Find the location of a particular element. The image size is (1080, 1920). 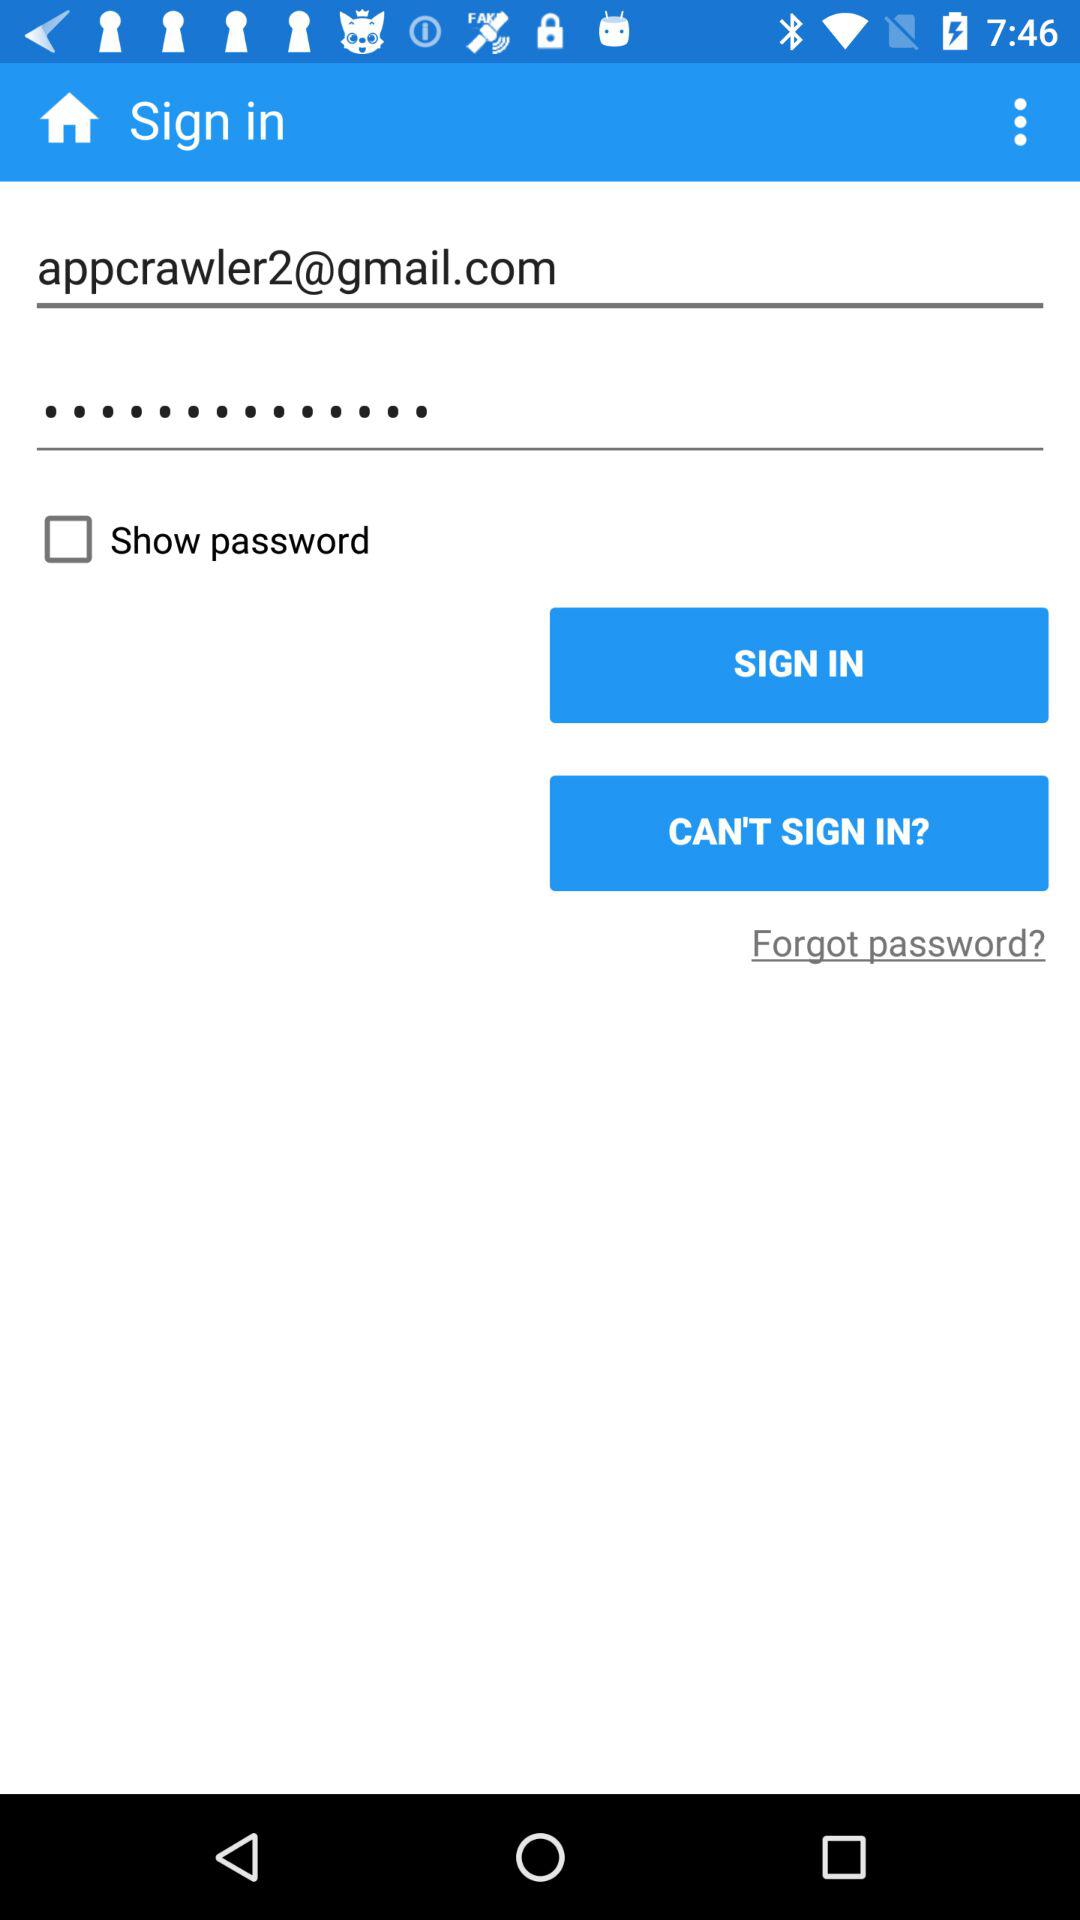

tap item below can t sign icon is located at coordinates (898, 942).